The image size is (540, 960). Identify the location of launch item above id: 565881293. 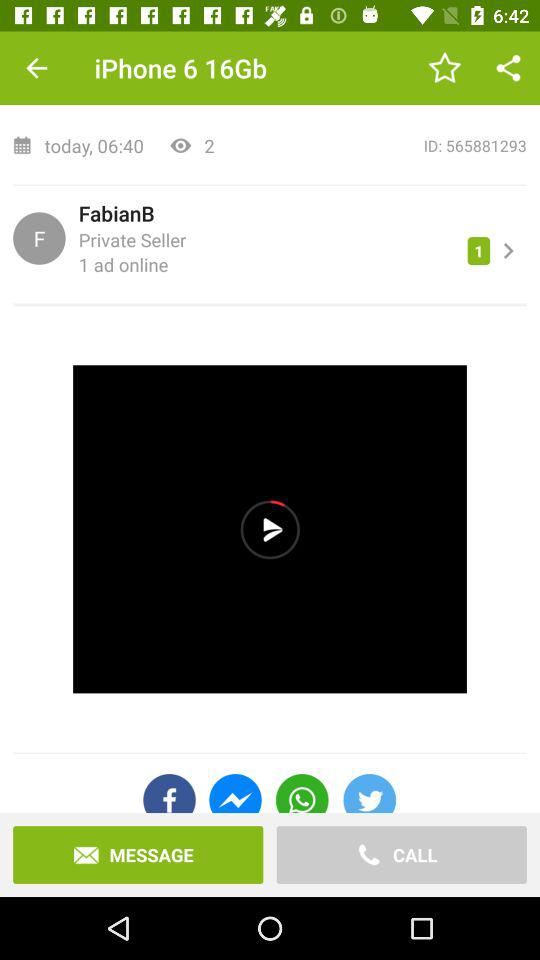
(444, 68).